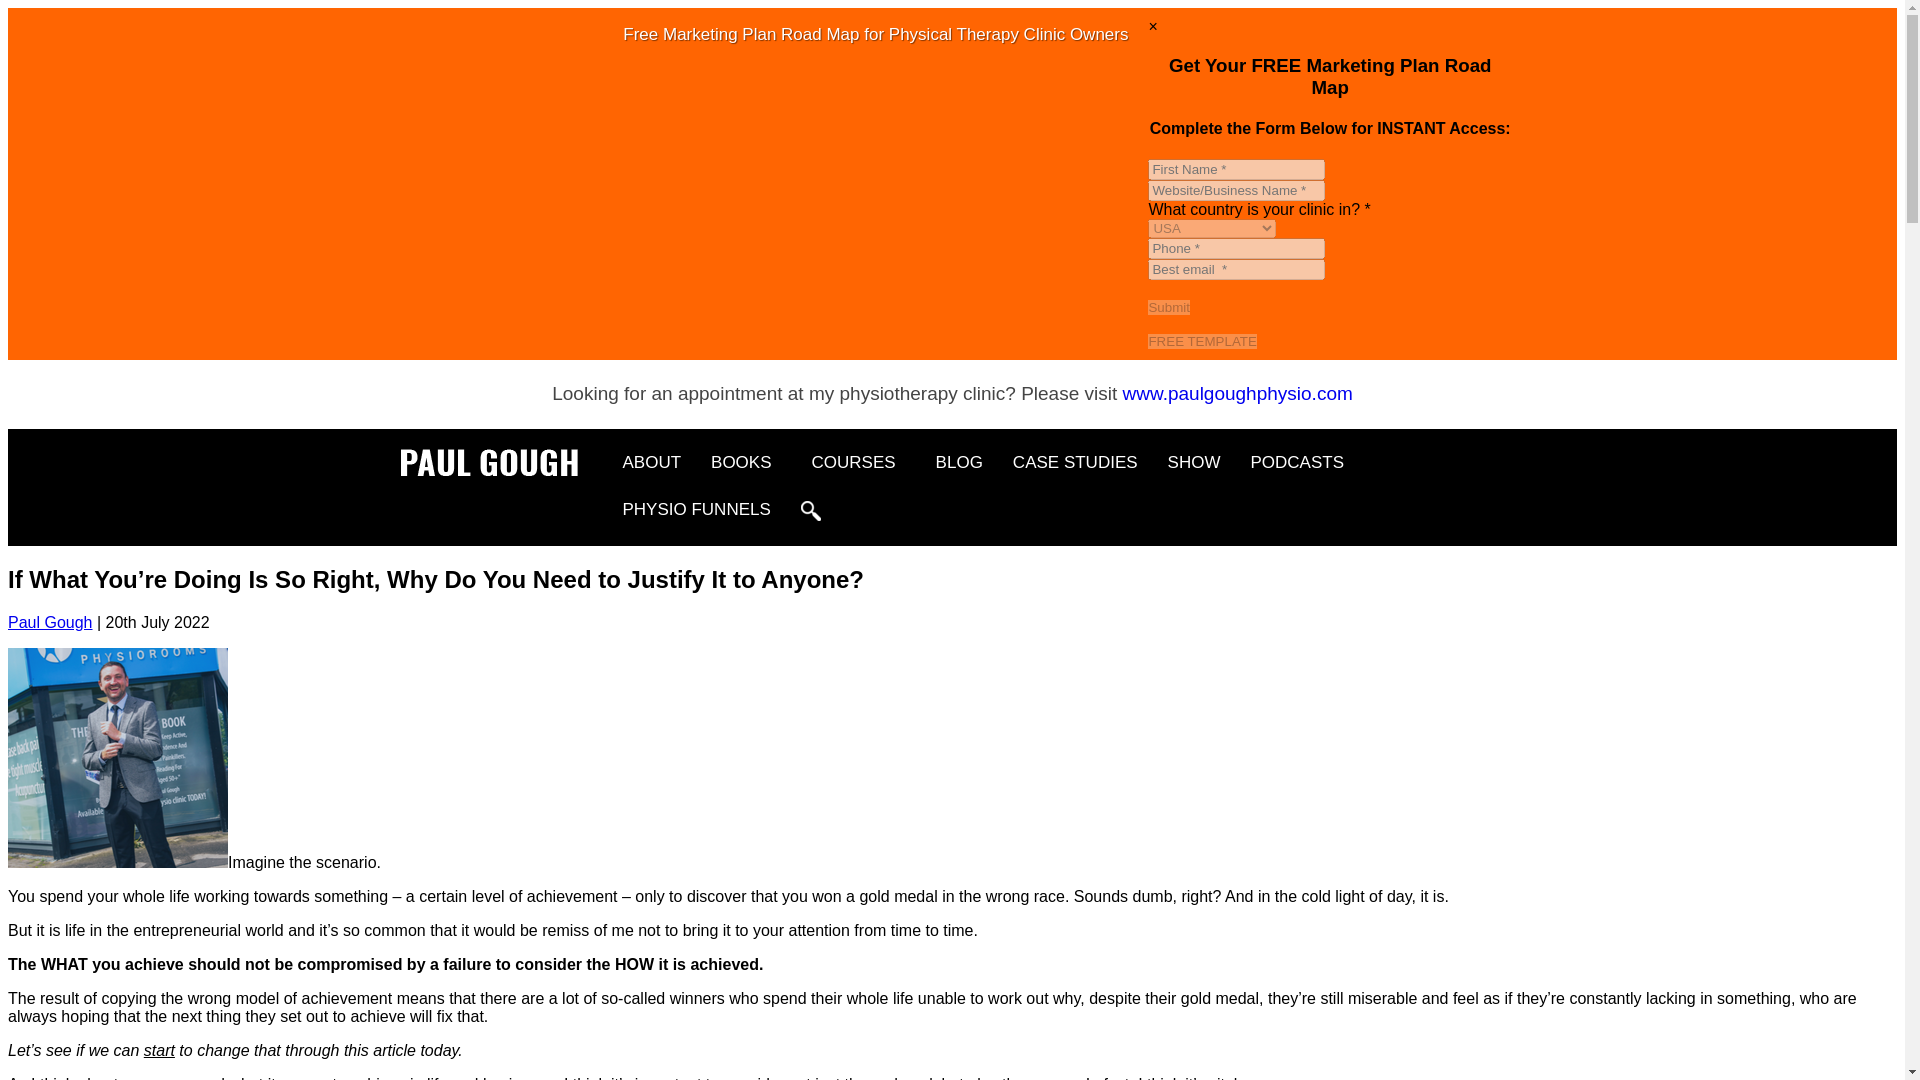 The width and height of the screenshot is (1920, 1080). I want to click on BLOG, so click(960, 462).